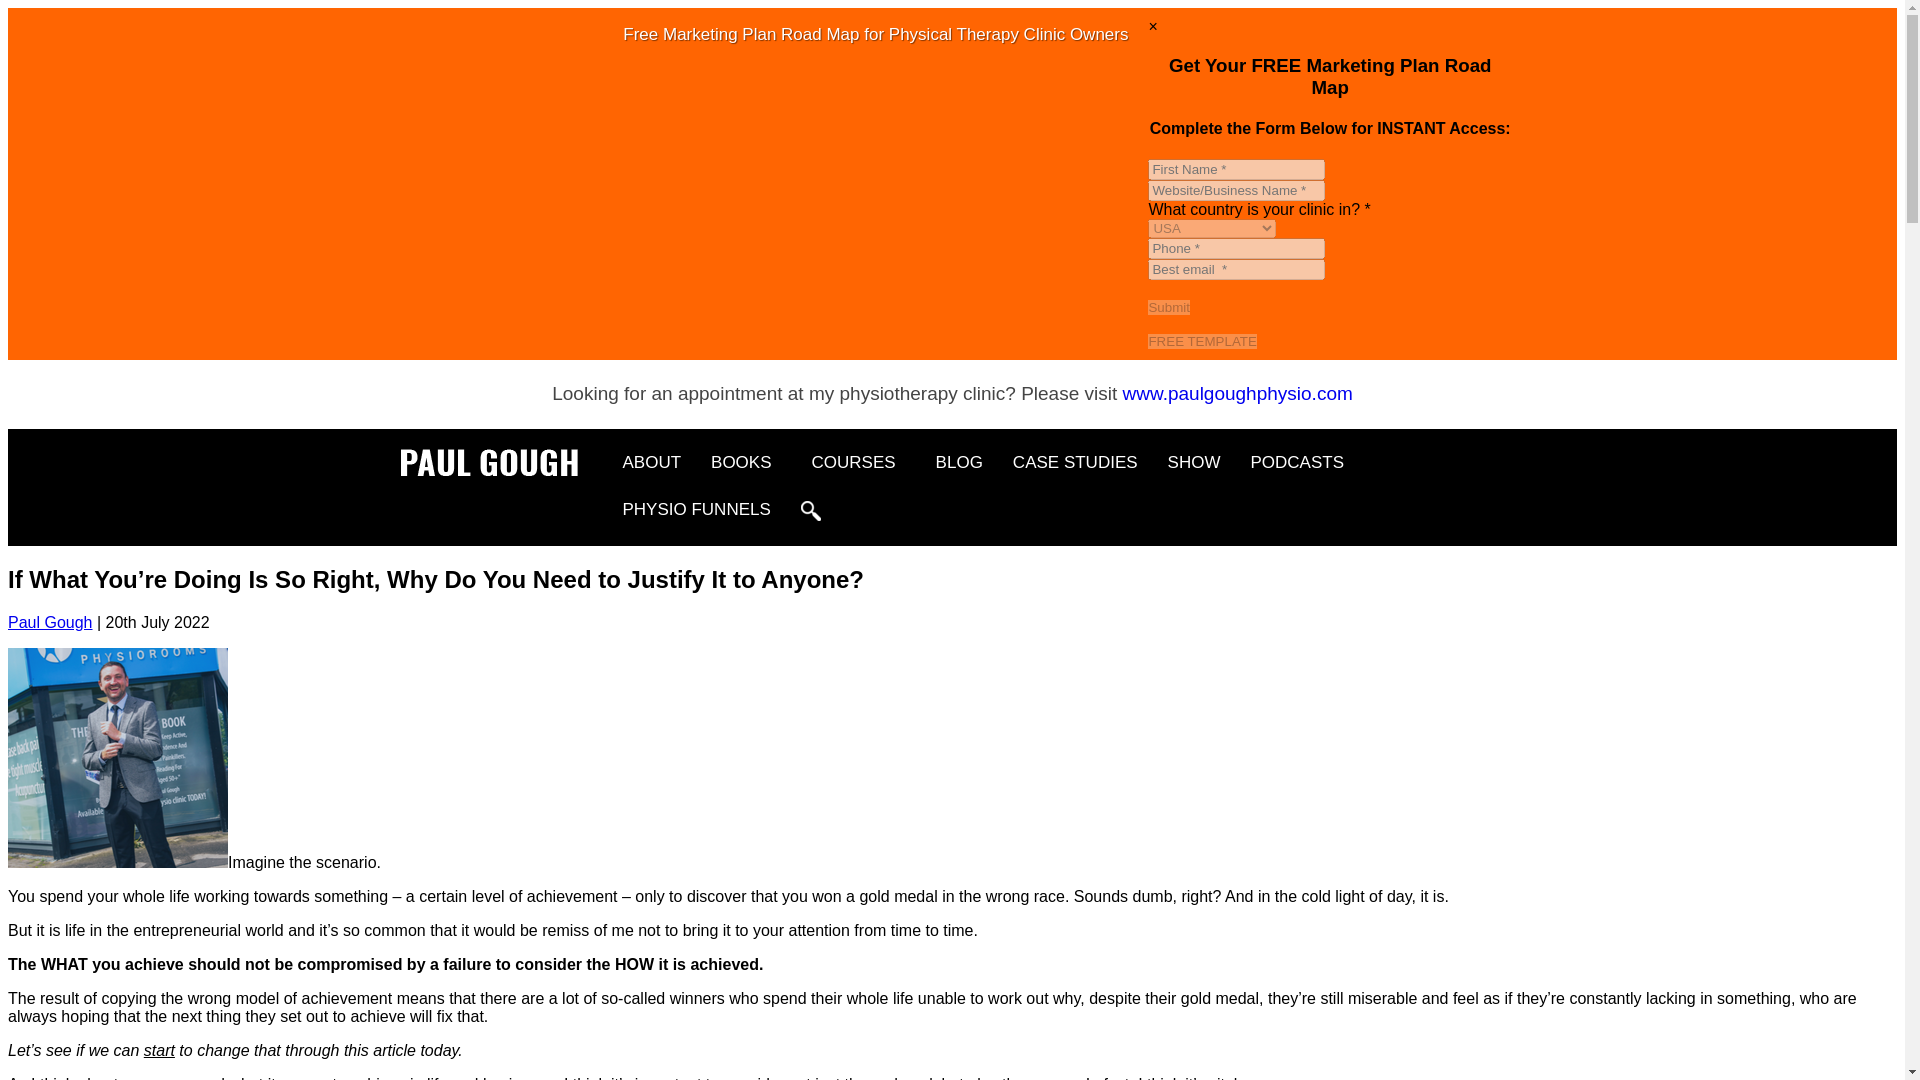 The width and height of the screenshot is (1920, 1080). I want to click on BLOG, so click(960, 462).